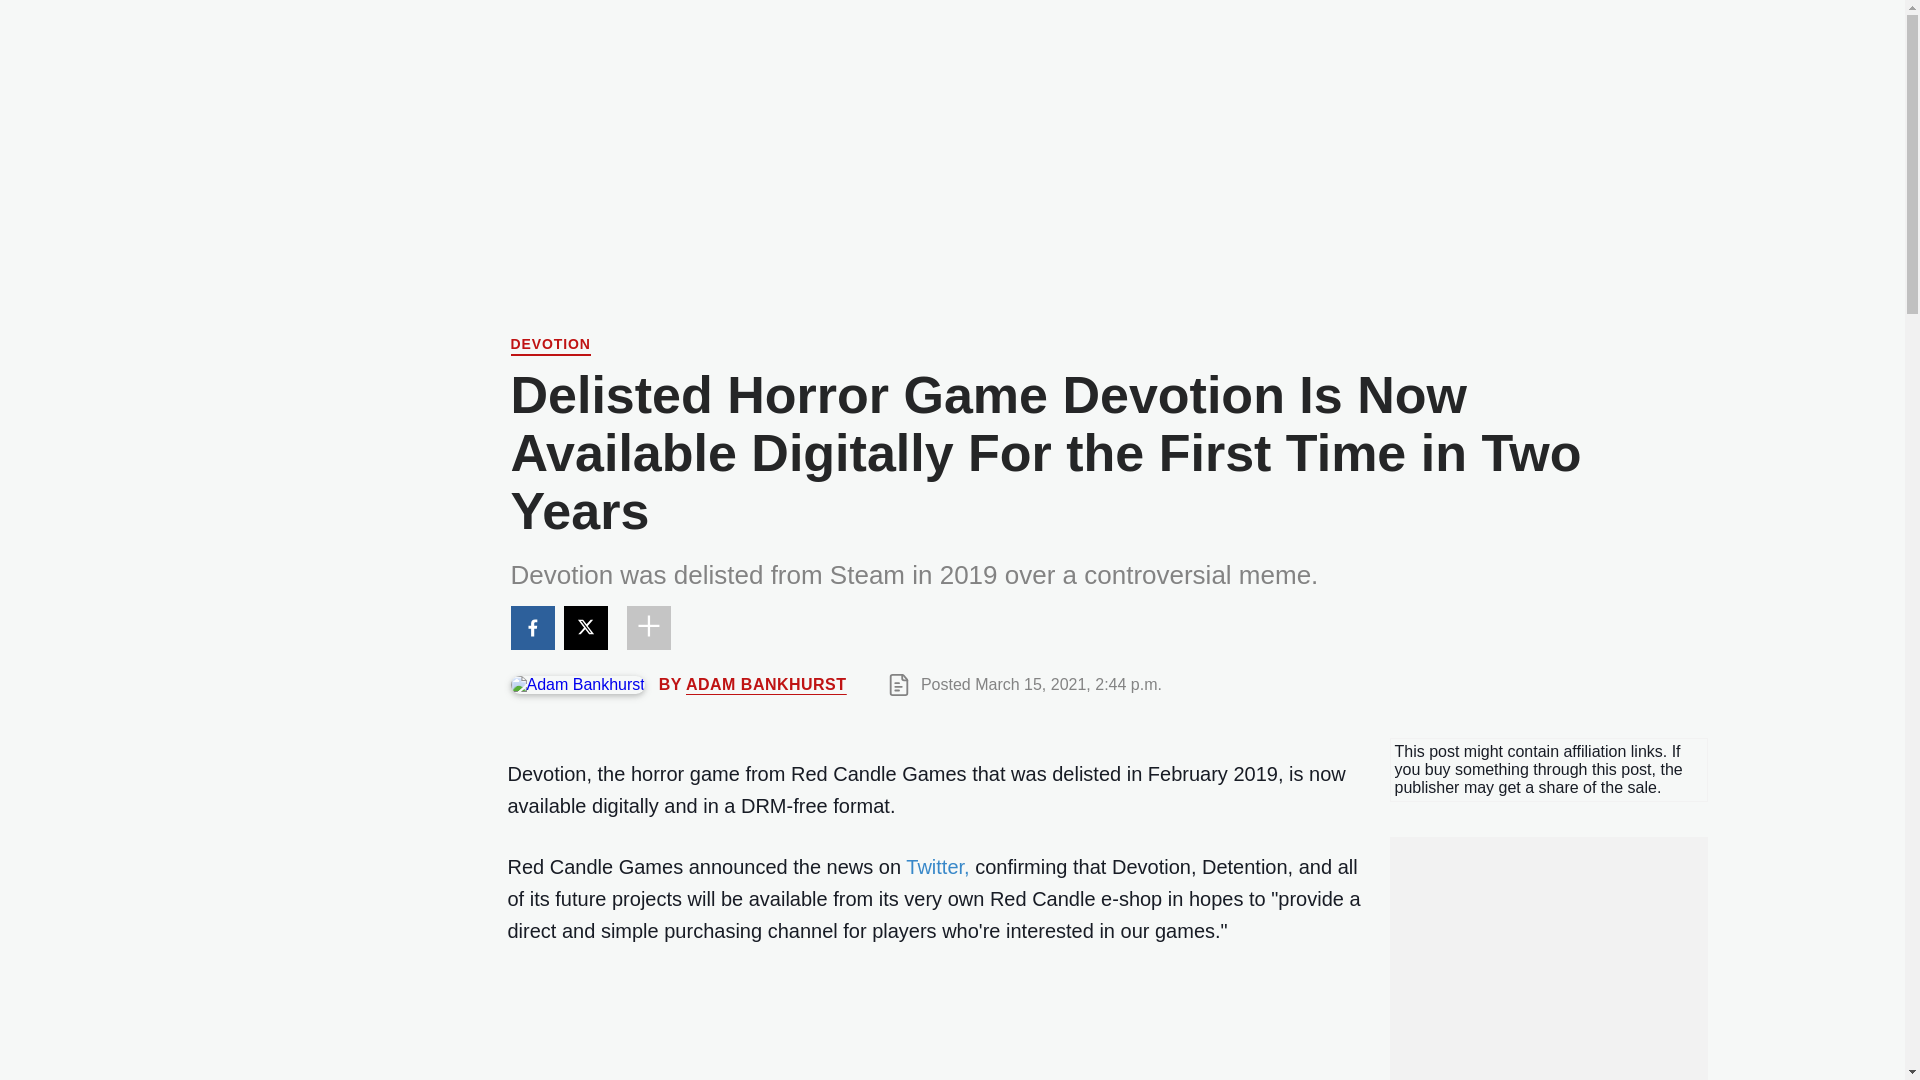 The image size is (1920, 1080). I want to click on Devotion, so click(550, 346).